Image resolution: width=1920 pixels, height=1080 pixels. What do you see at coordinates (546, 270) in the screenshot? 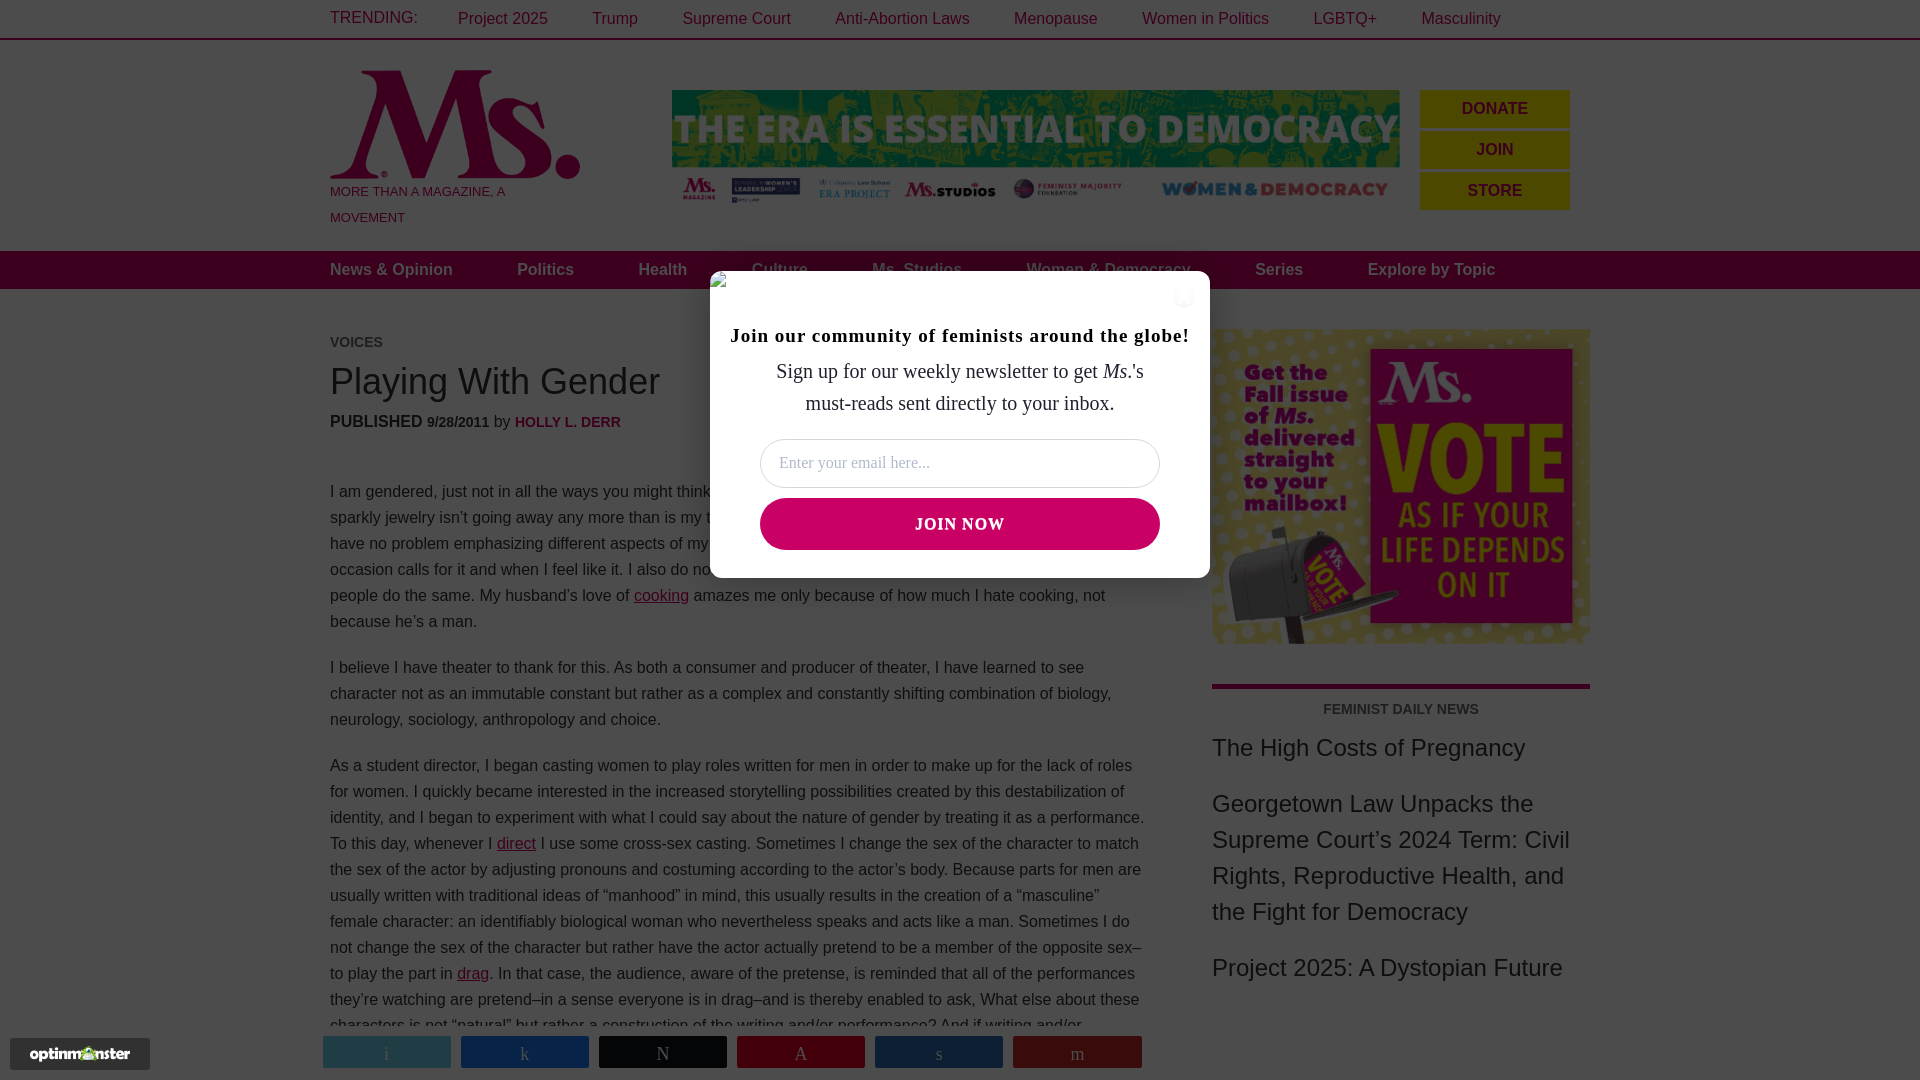
I see `Politics` at bounding box center [546, 270].